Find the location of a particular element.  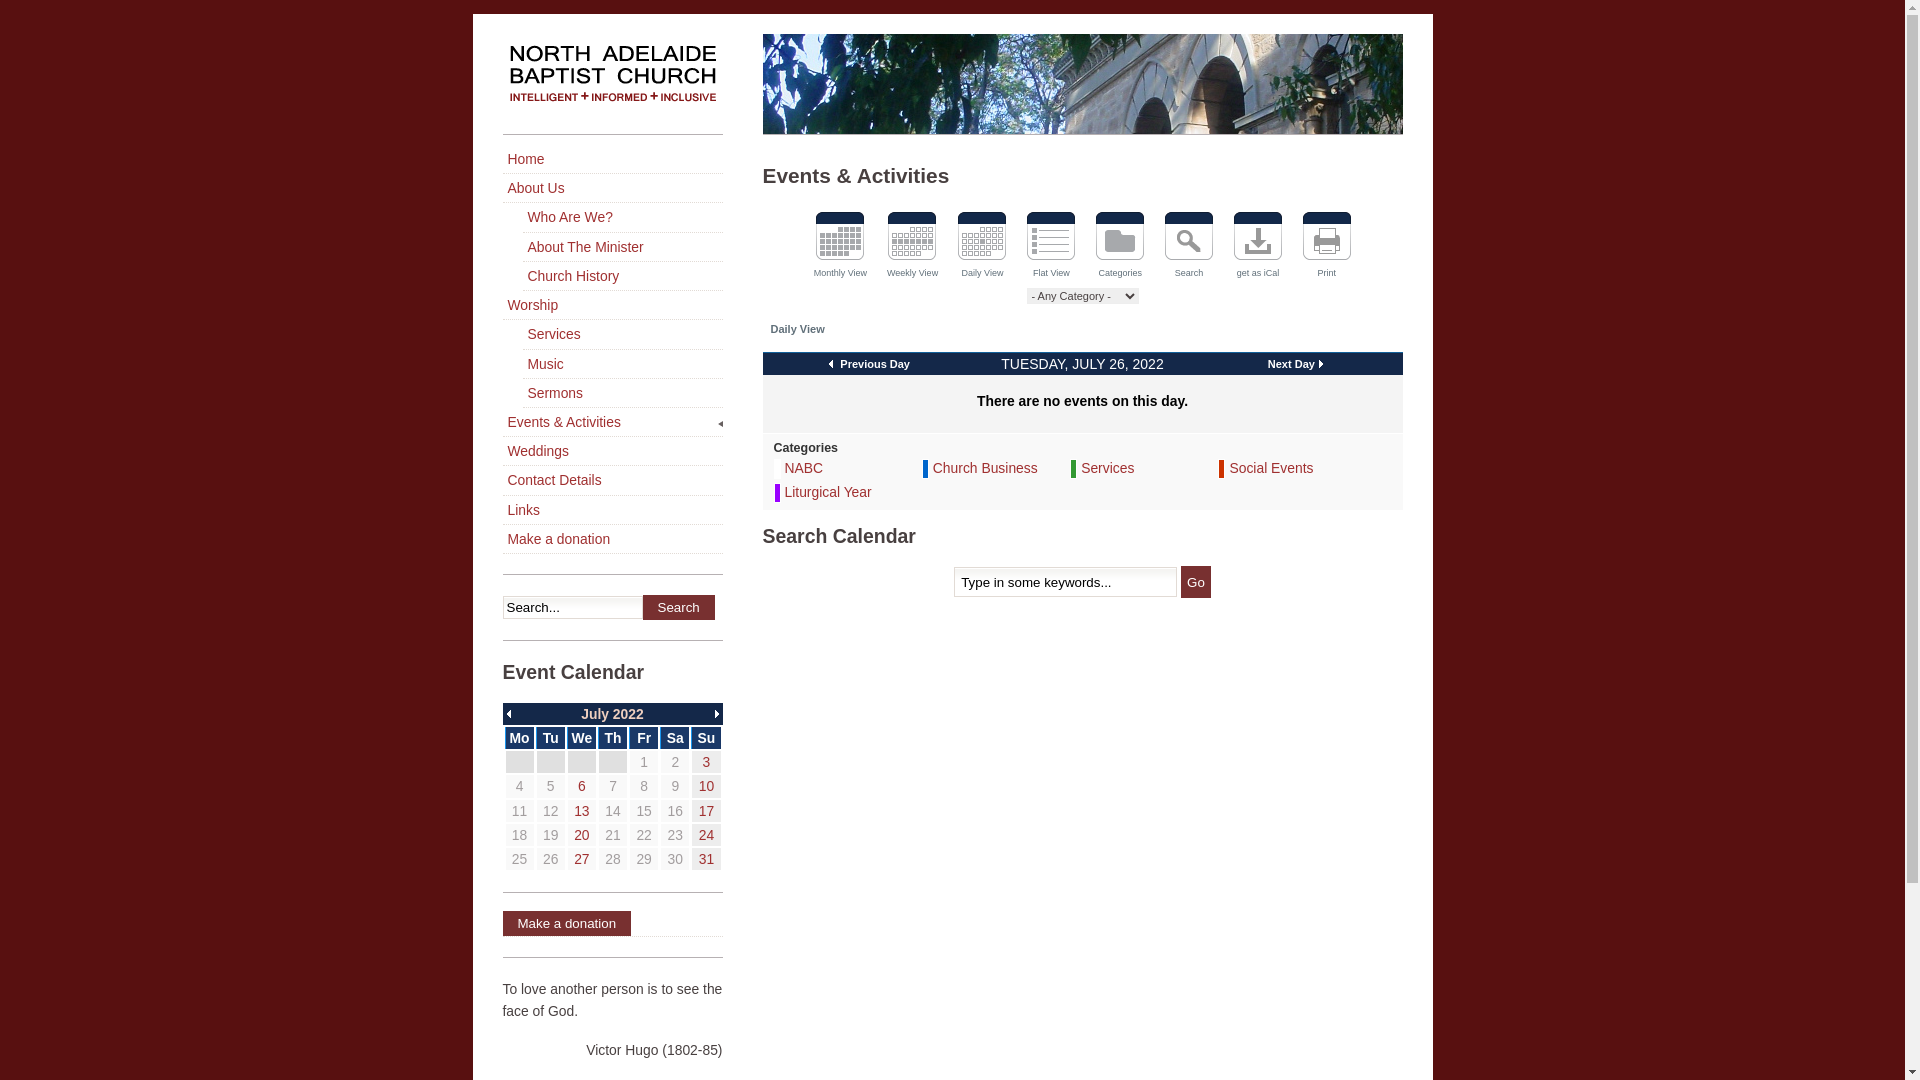

17 is located at coordinates (706, 811).